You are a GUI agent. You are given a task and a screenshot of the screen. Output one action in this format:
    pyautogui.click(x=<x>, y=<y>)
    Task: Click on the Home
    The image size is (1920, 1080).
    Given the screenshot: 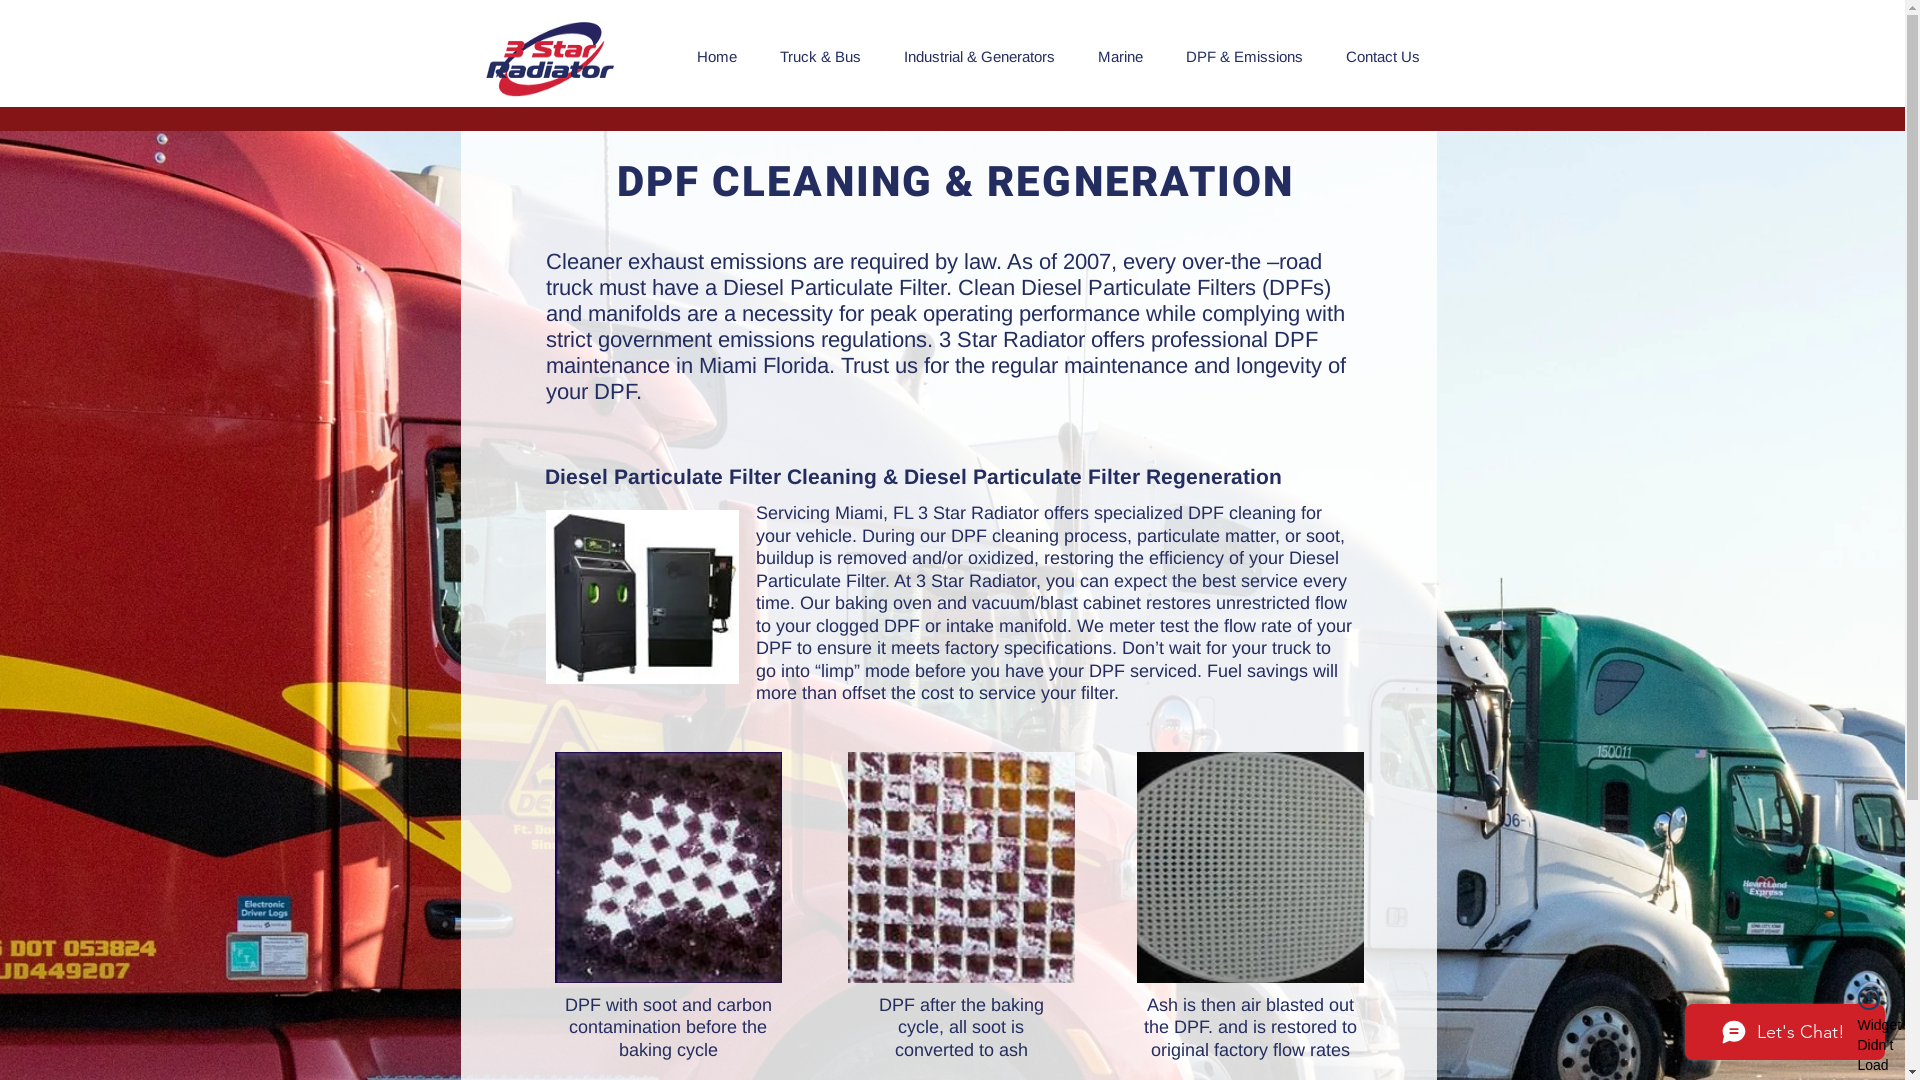 What is the action you would take?
    pyautogui.click(x=718, y=57)
    